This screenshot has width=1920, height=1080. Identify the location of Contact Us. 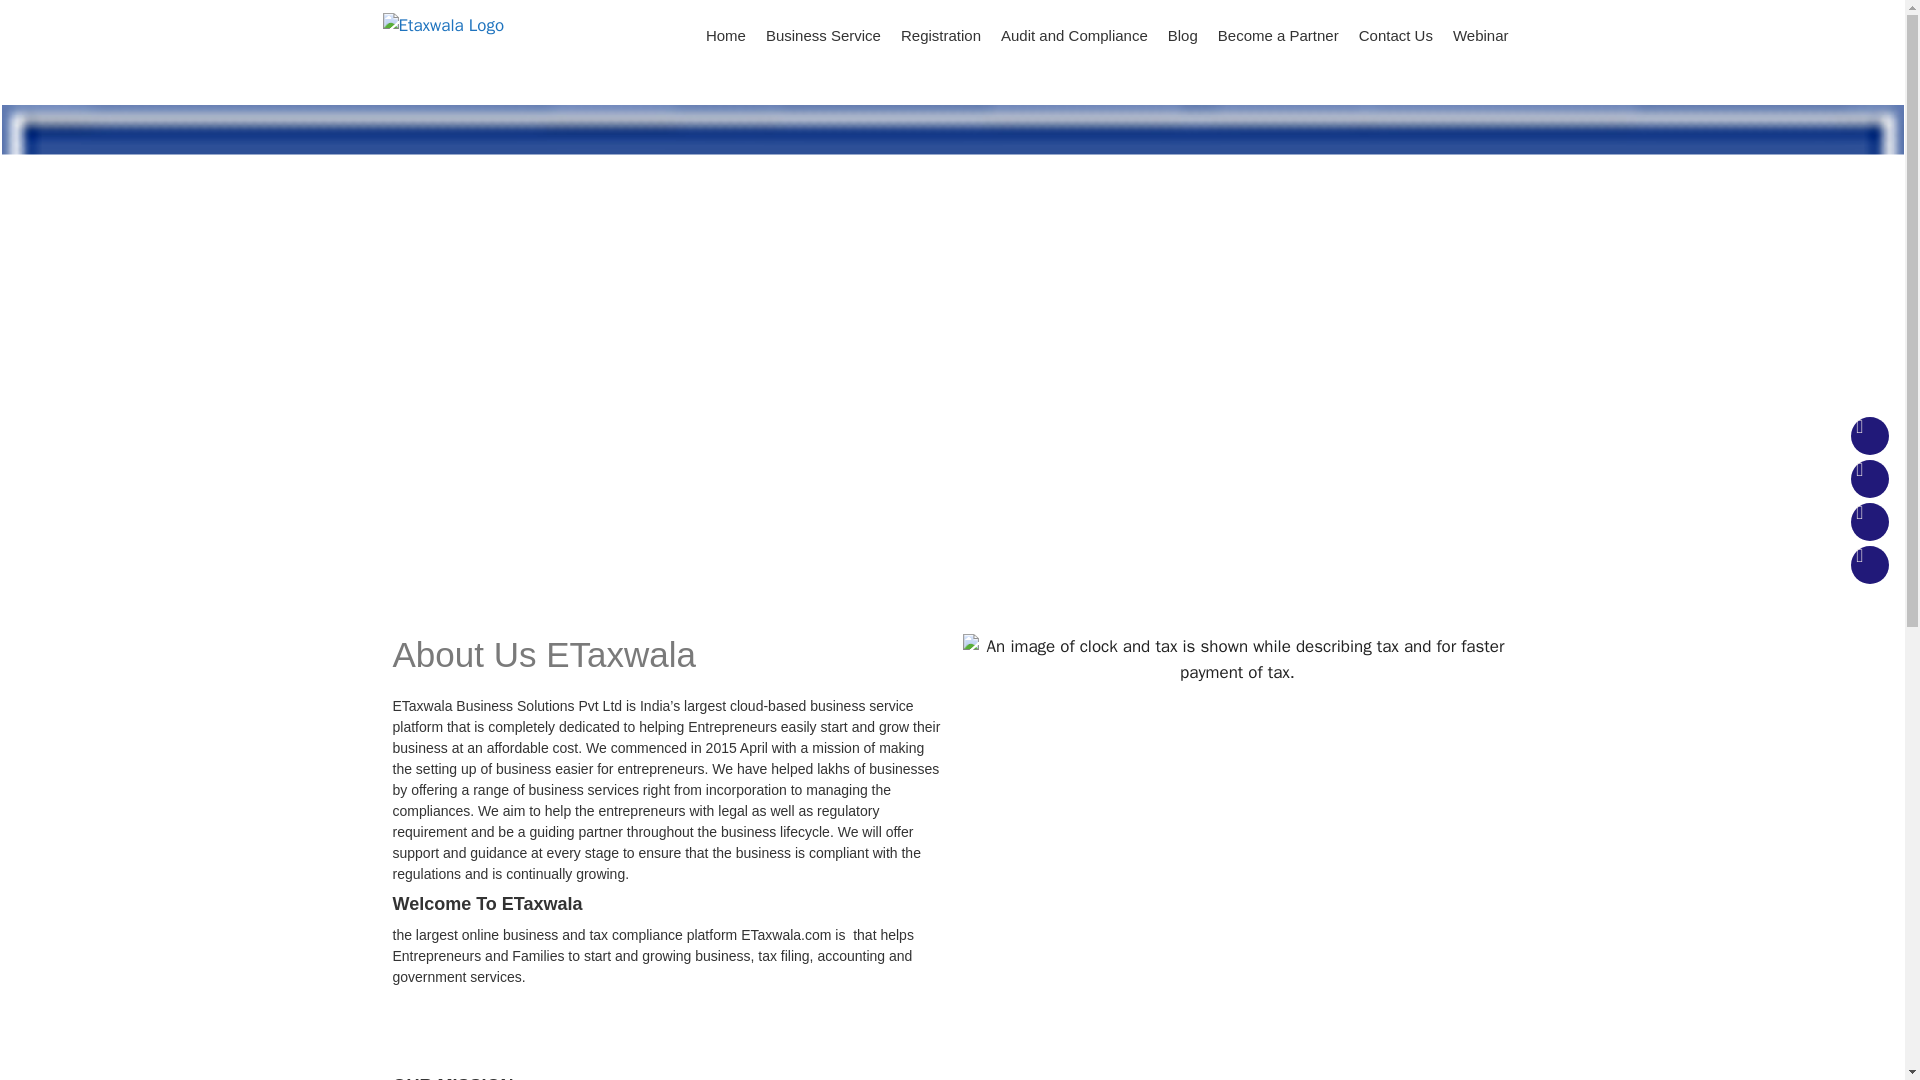
(1396, 36).